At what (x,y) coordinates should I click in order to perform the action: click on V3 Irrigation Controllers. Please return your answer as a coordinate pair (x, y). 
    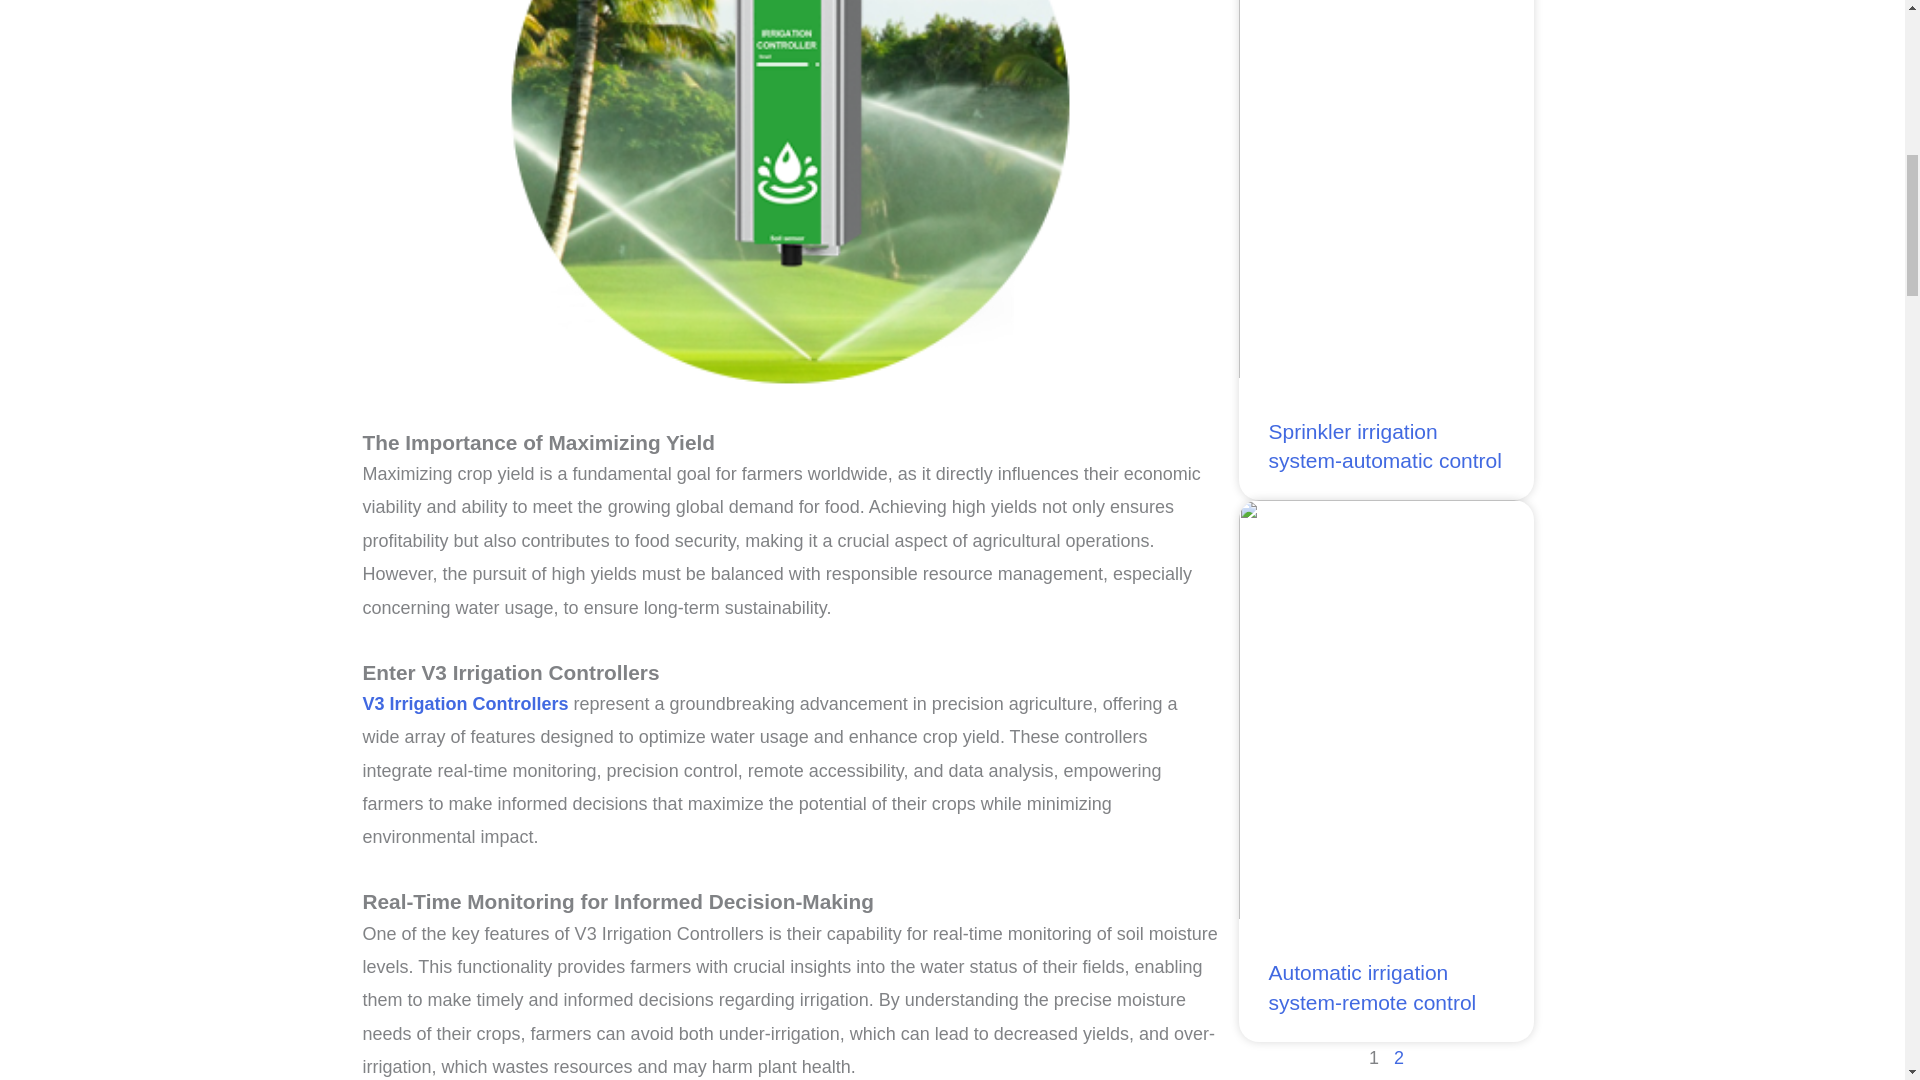
    Looking at the image, I should click on (465, 704).